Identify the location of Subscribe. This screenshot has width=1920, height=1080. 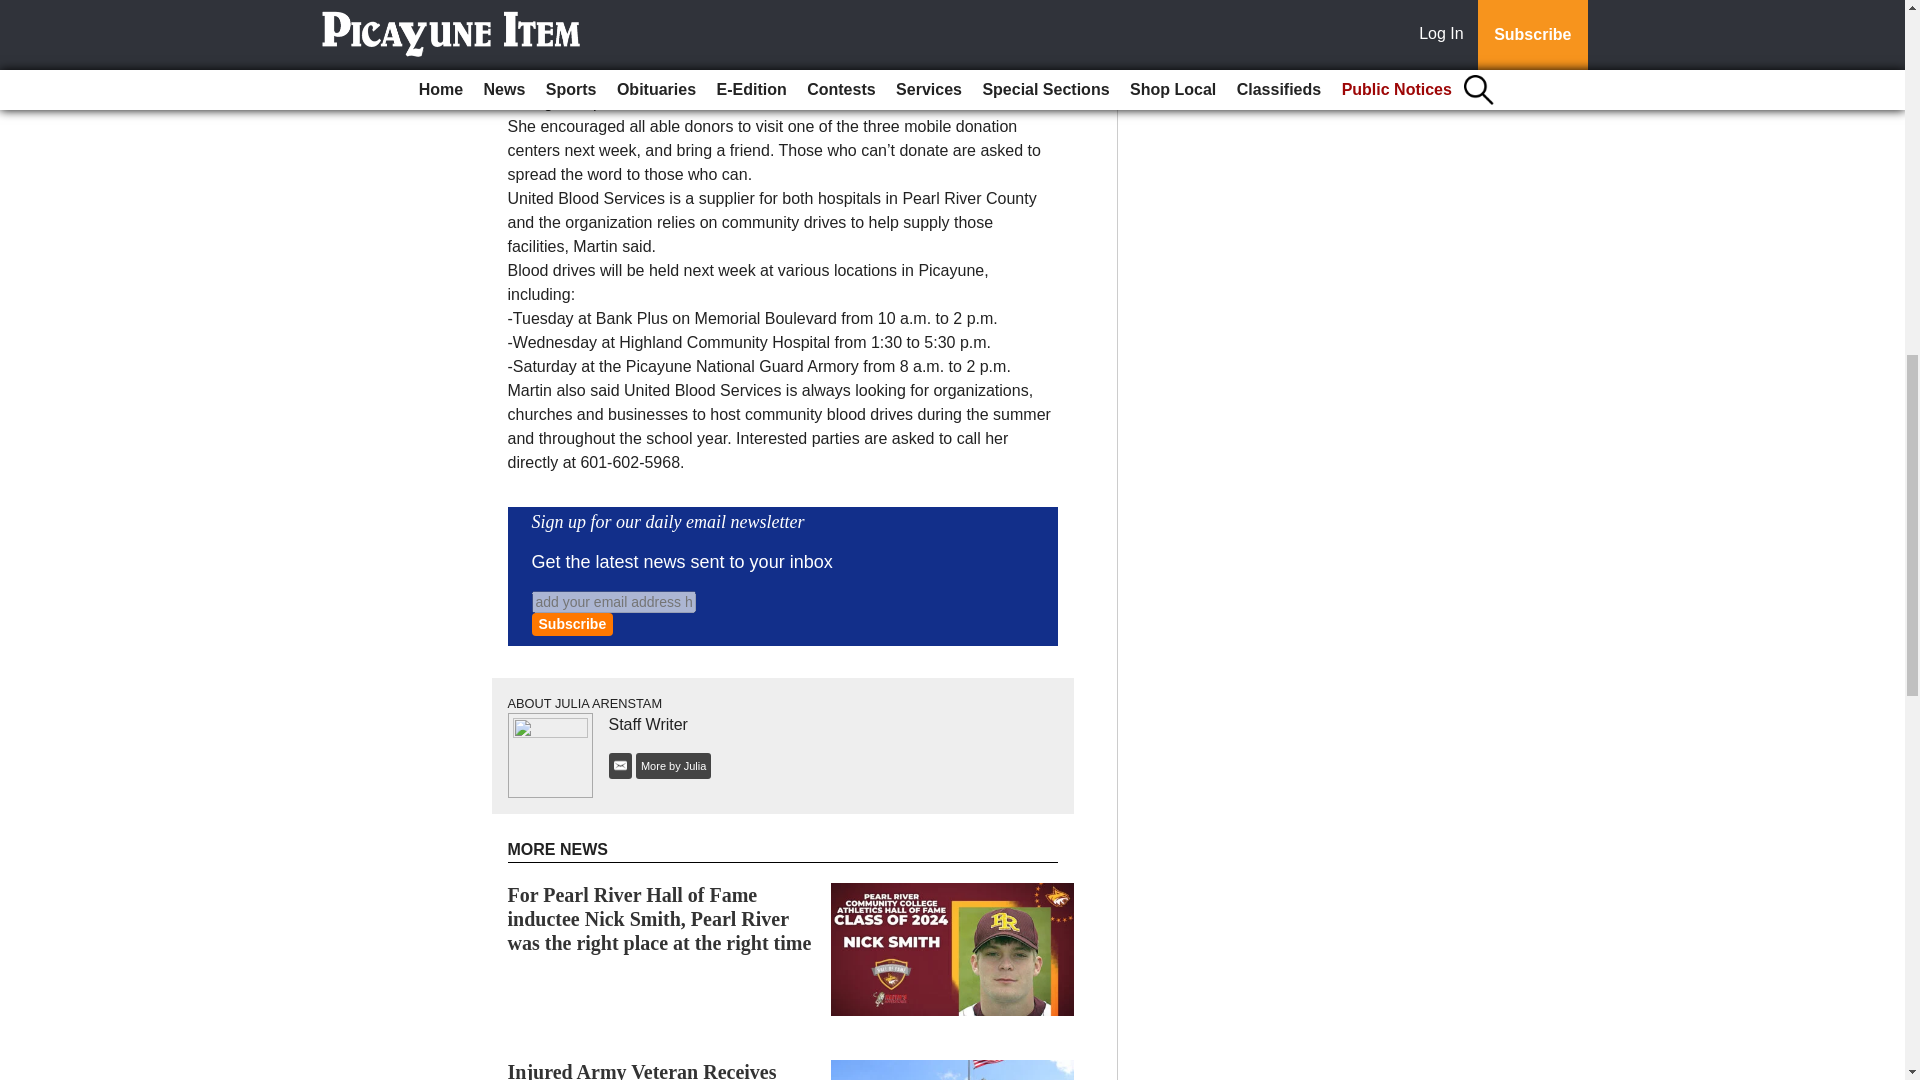
(572, 624).